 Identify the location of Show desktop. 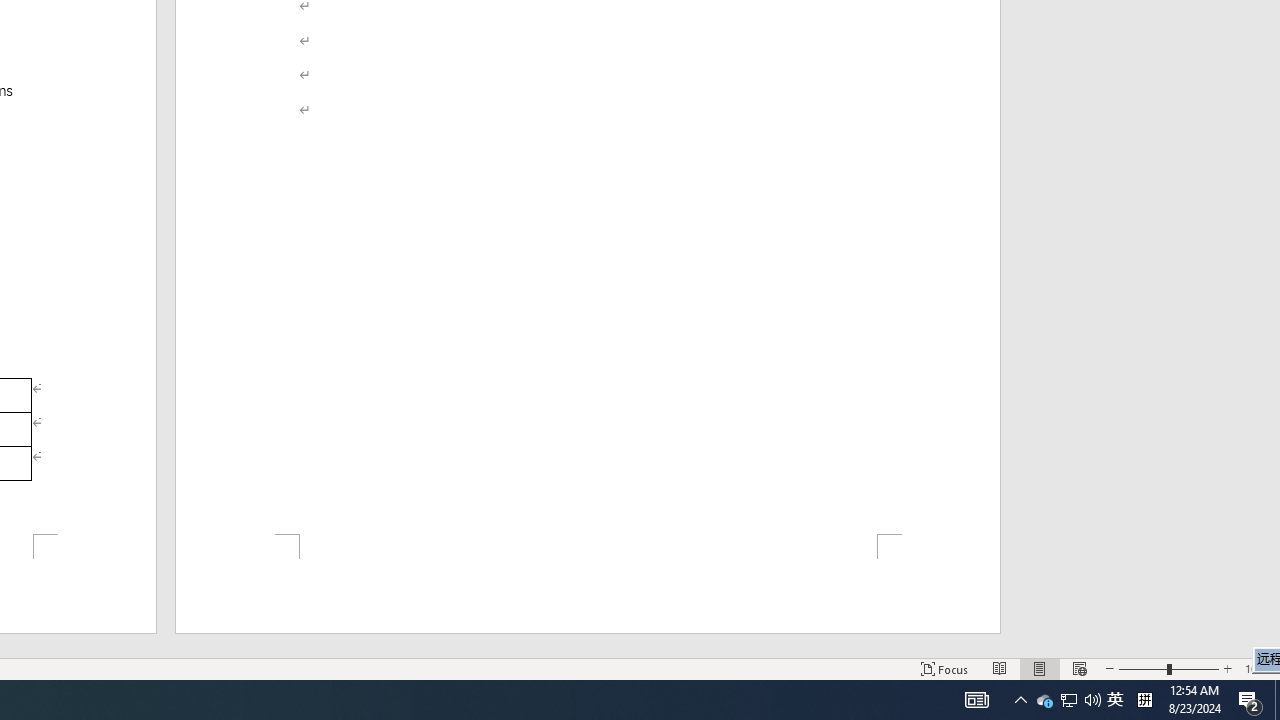
(1277, 700).